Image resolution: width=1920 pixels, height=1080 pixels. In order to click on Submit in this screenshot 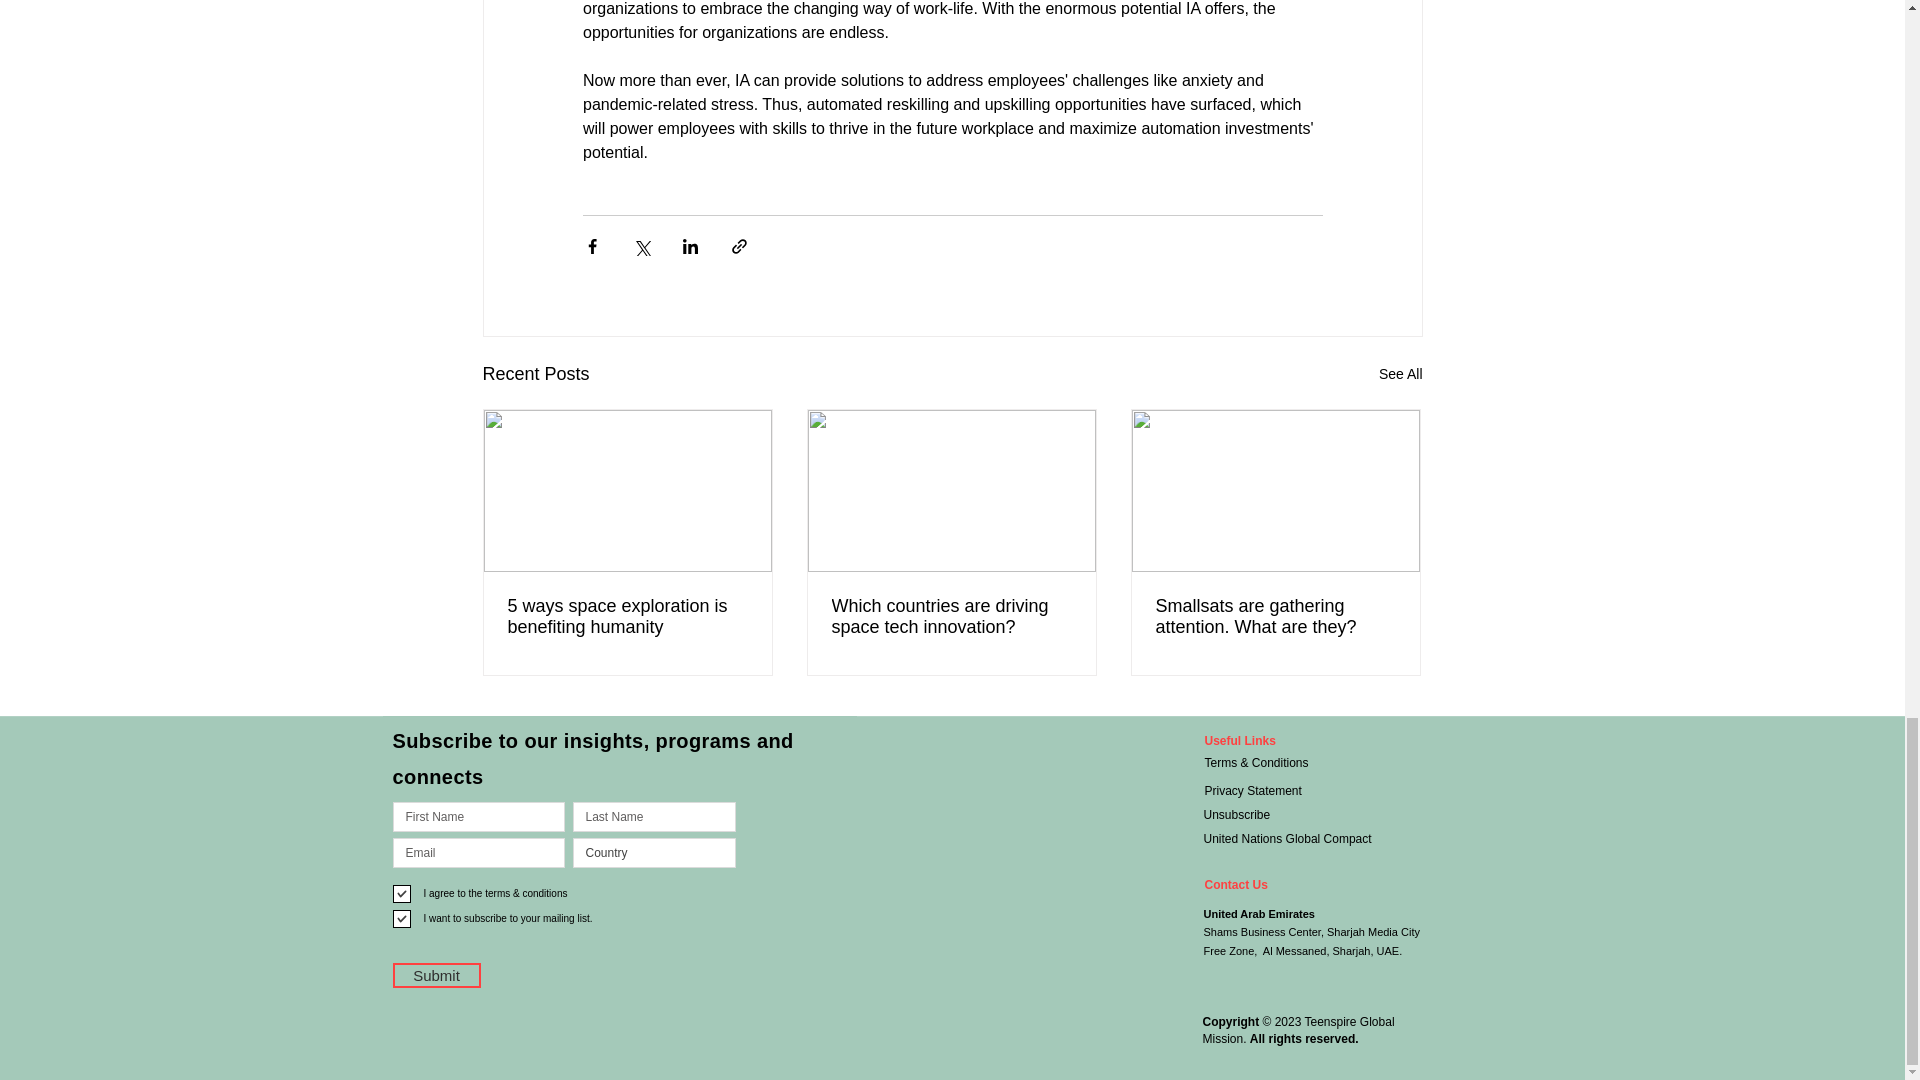, I will do `click(436, 976)`.